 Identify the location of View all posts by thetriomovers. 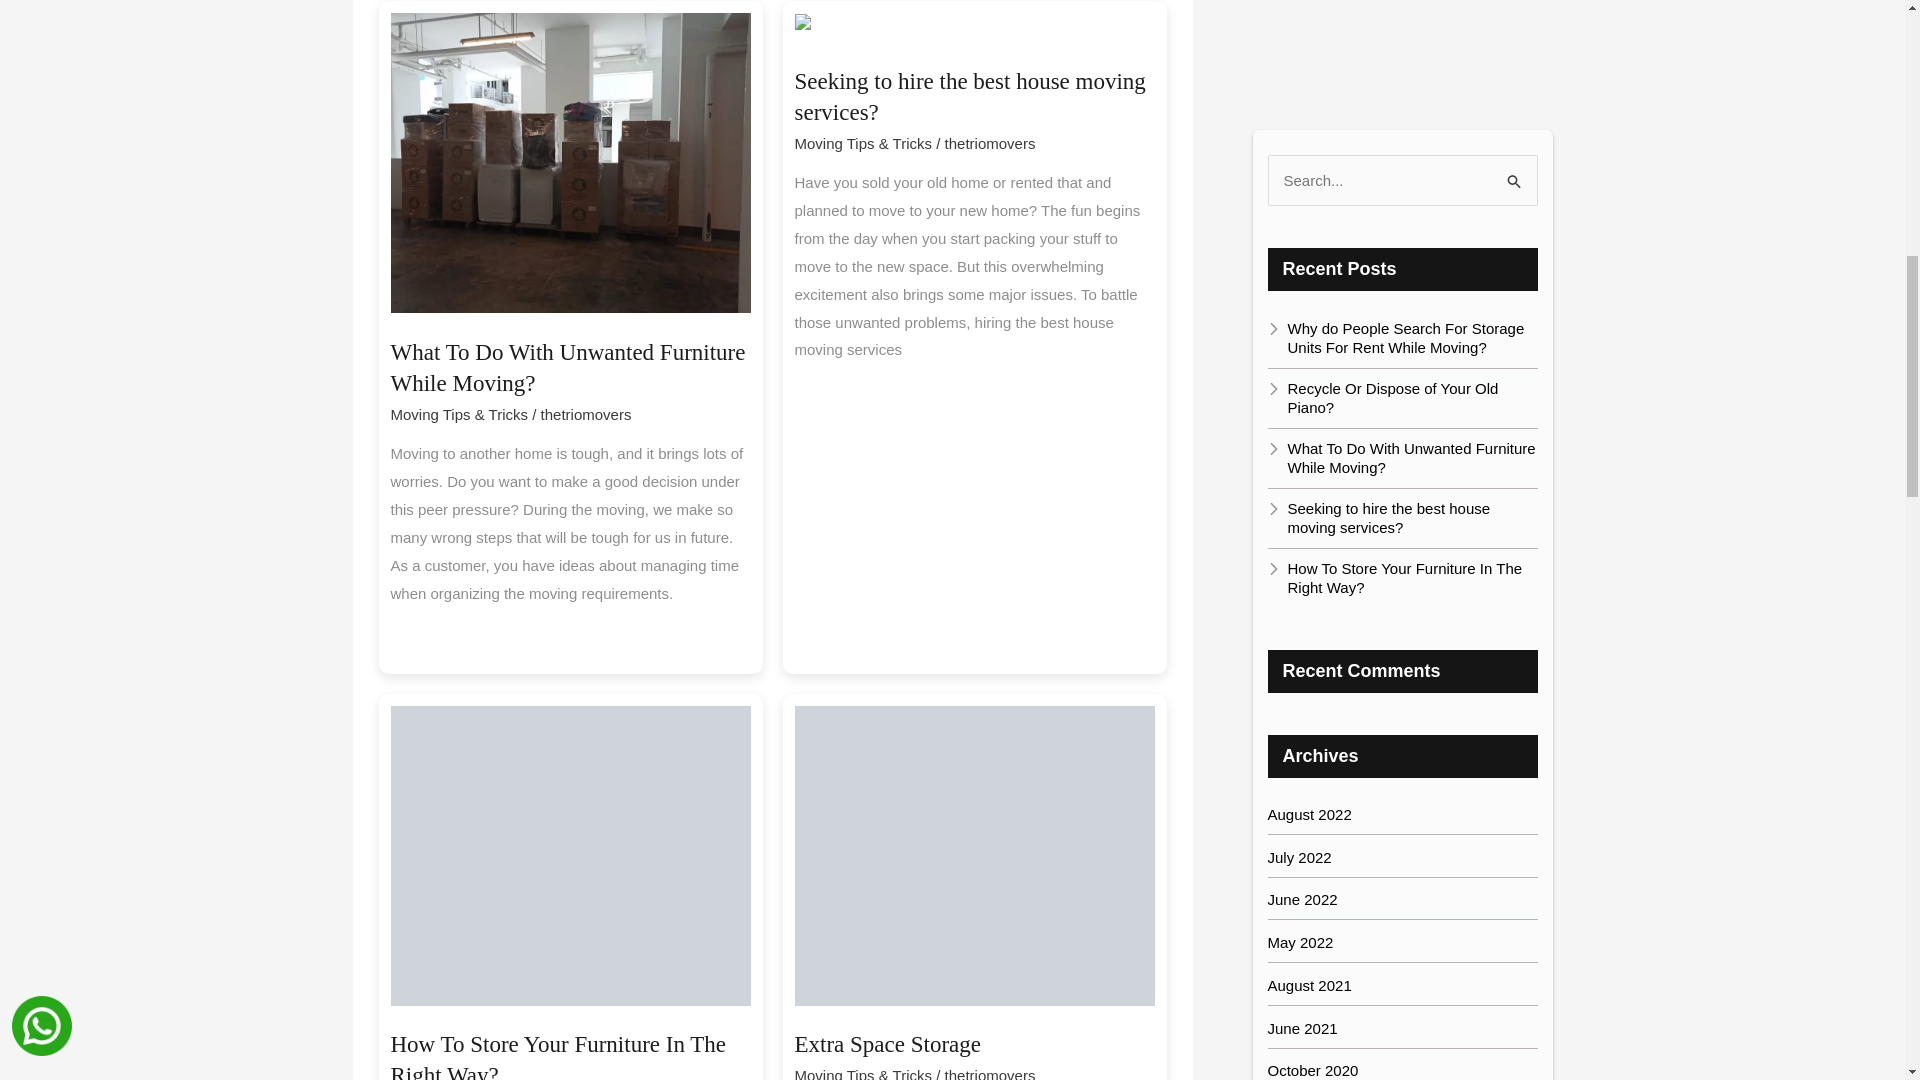
(990, 144).